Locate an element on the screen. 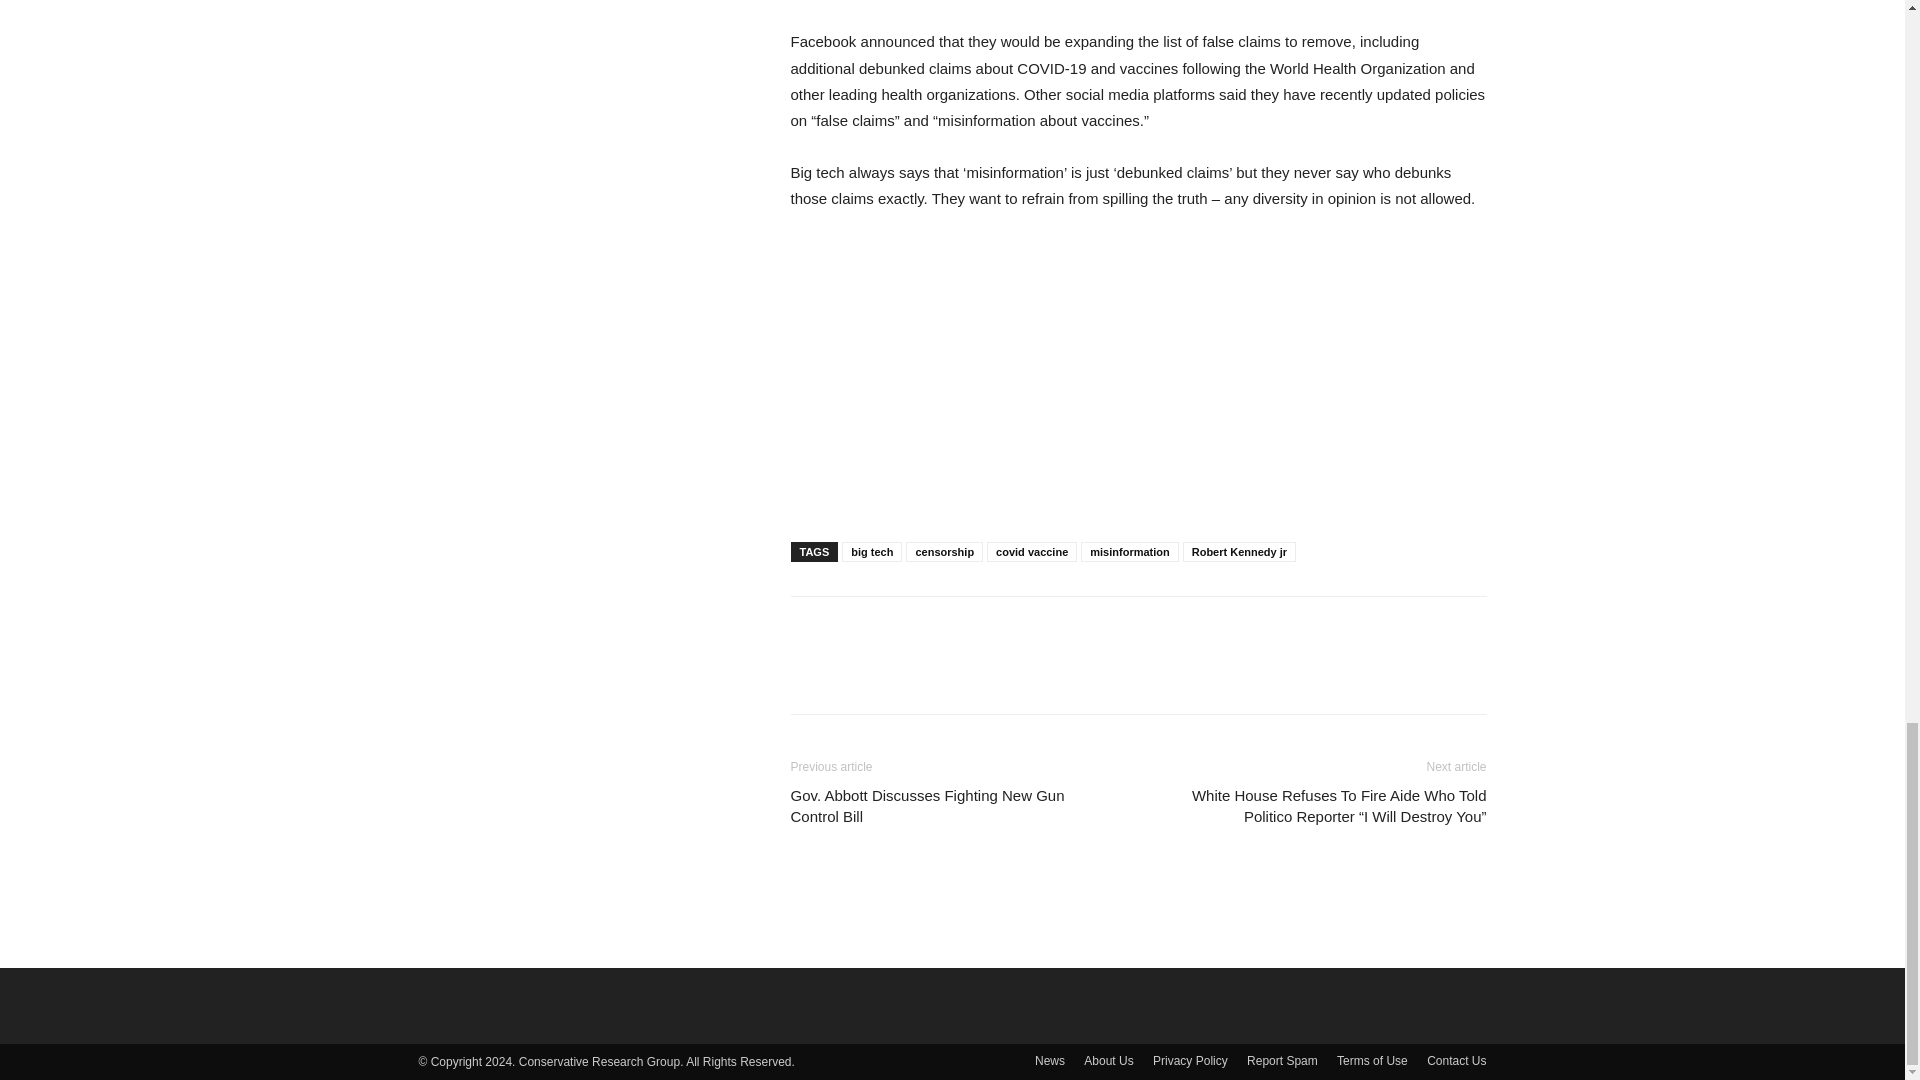 The width and height of the screenshot is (1920, 1080). misinformation is located at coordinates (1129, 552).